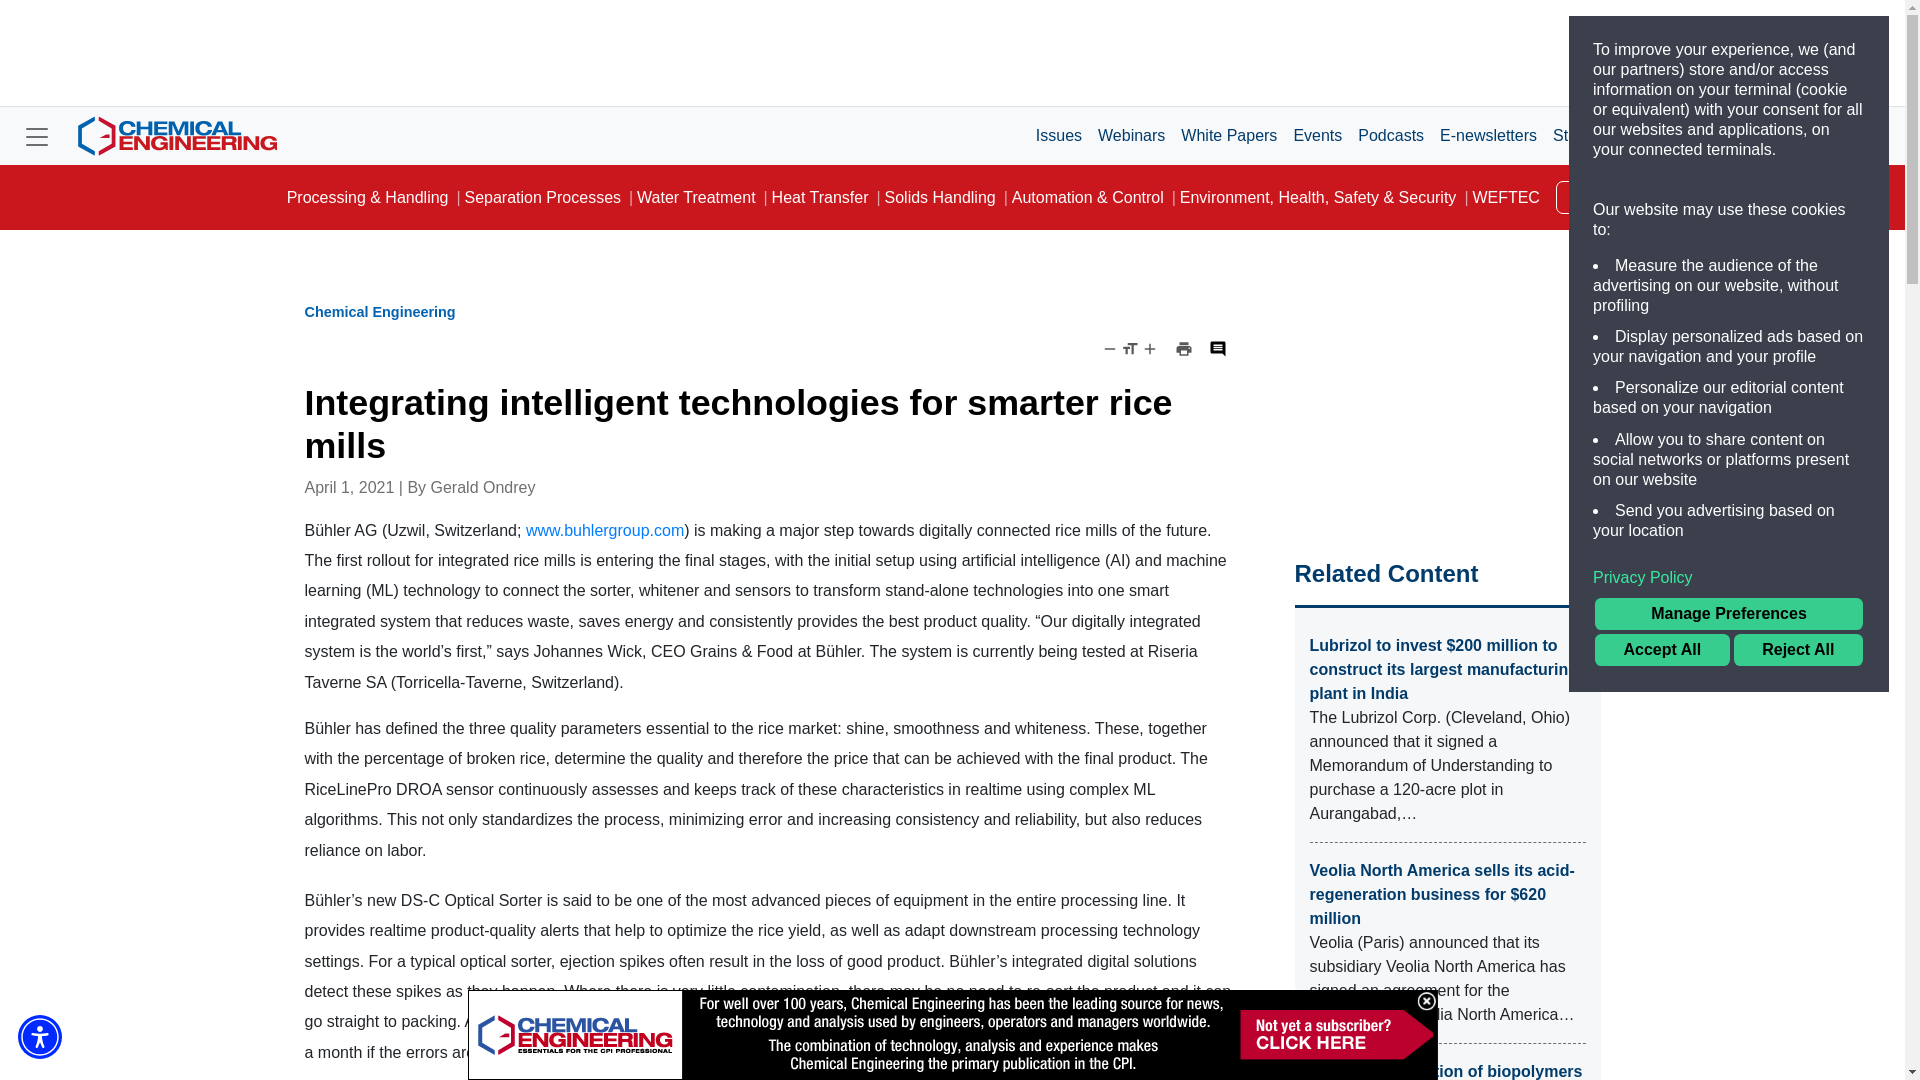 This screenshot has width=1920, height=1080. I want to click on Plant Cost Index, so click(1665, 135).